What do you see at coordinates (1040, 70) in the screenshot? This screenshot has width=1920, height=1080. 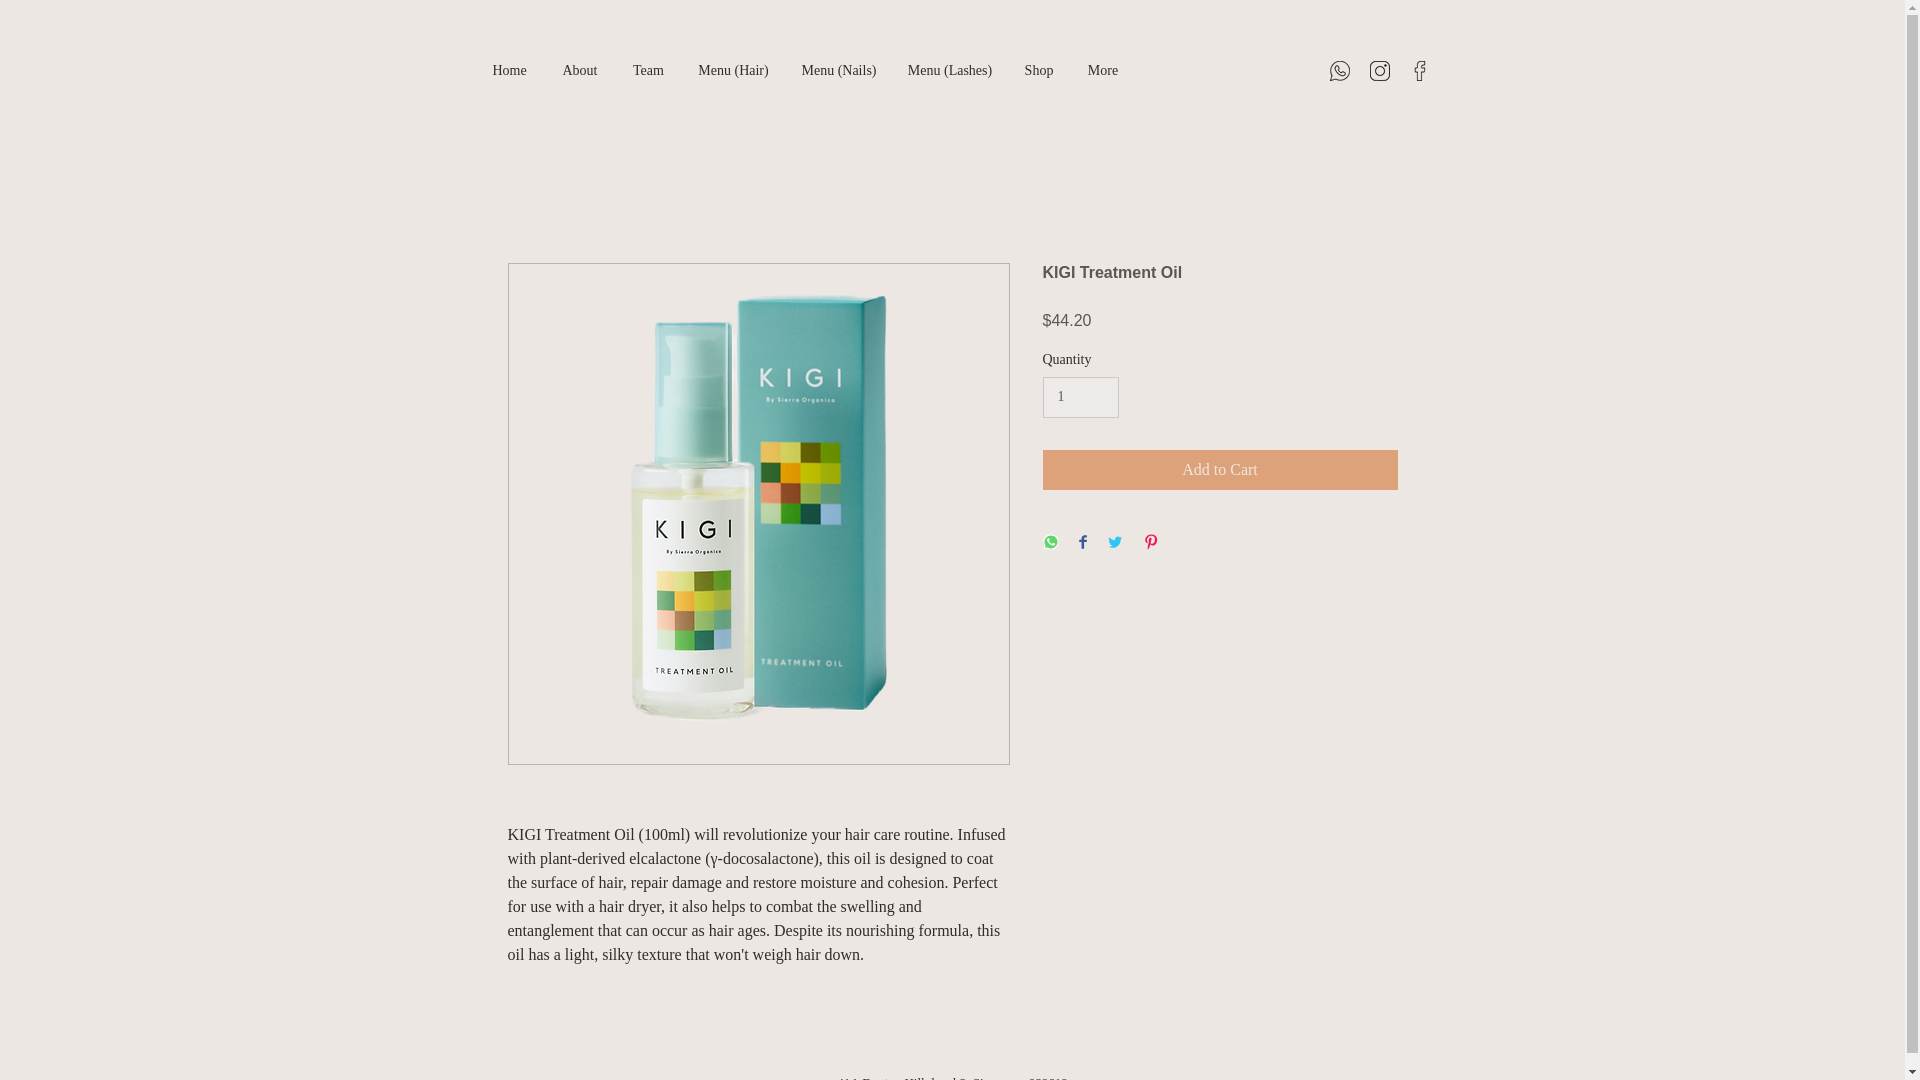 I see `Shop` at bounding box center [1040, 70].